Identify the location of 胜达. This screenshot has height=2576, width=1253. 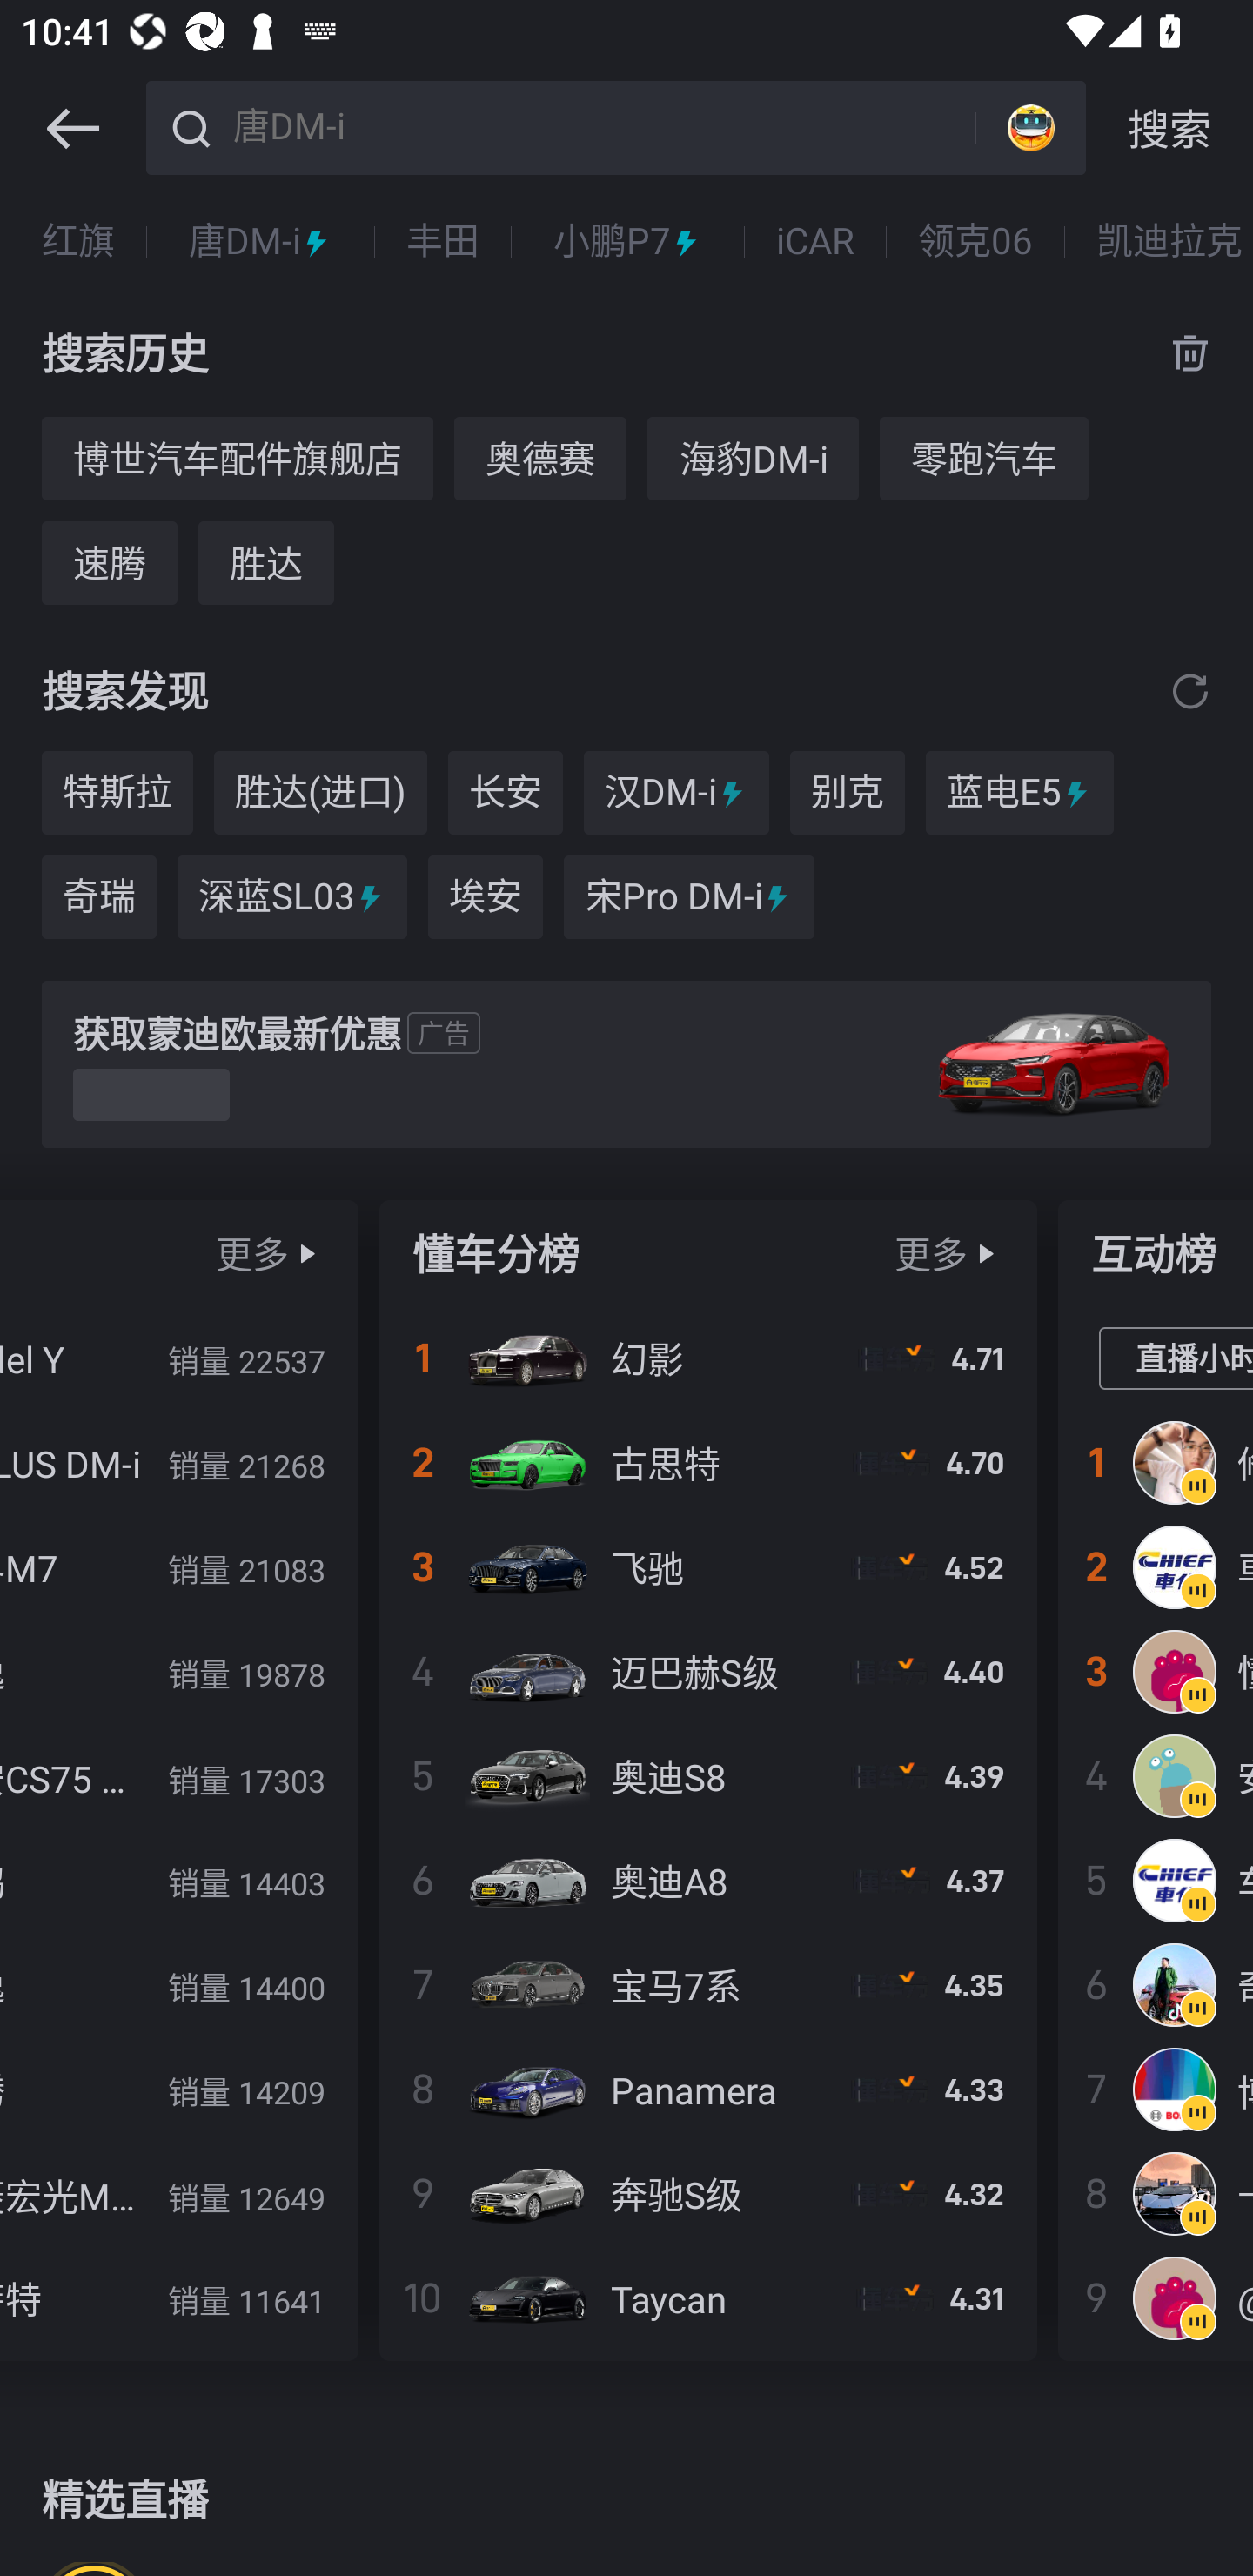
(266, 562).